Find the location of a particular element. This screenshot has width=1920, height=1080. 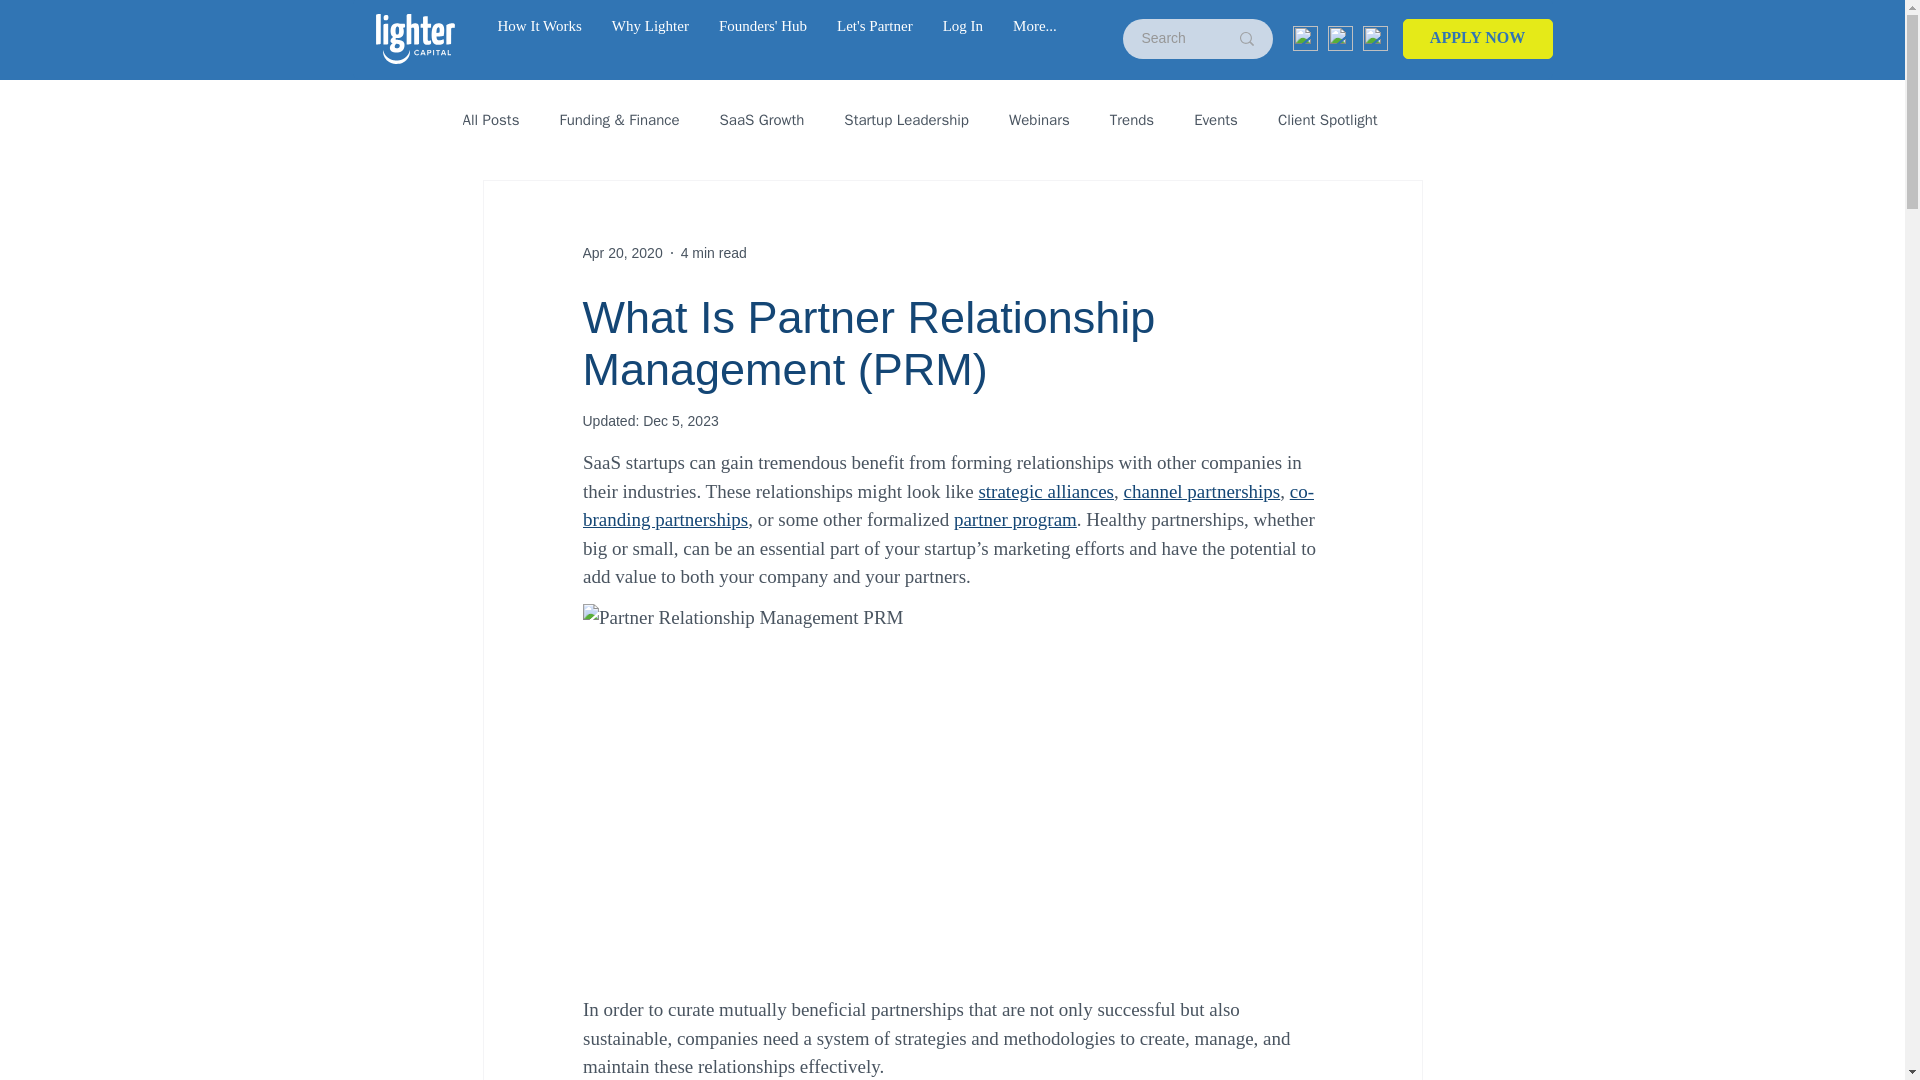

How It Works is located at coordinates (538, 36).